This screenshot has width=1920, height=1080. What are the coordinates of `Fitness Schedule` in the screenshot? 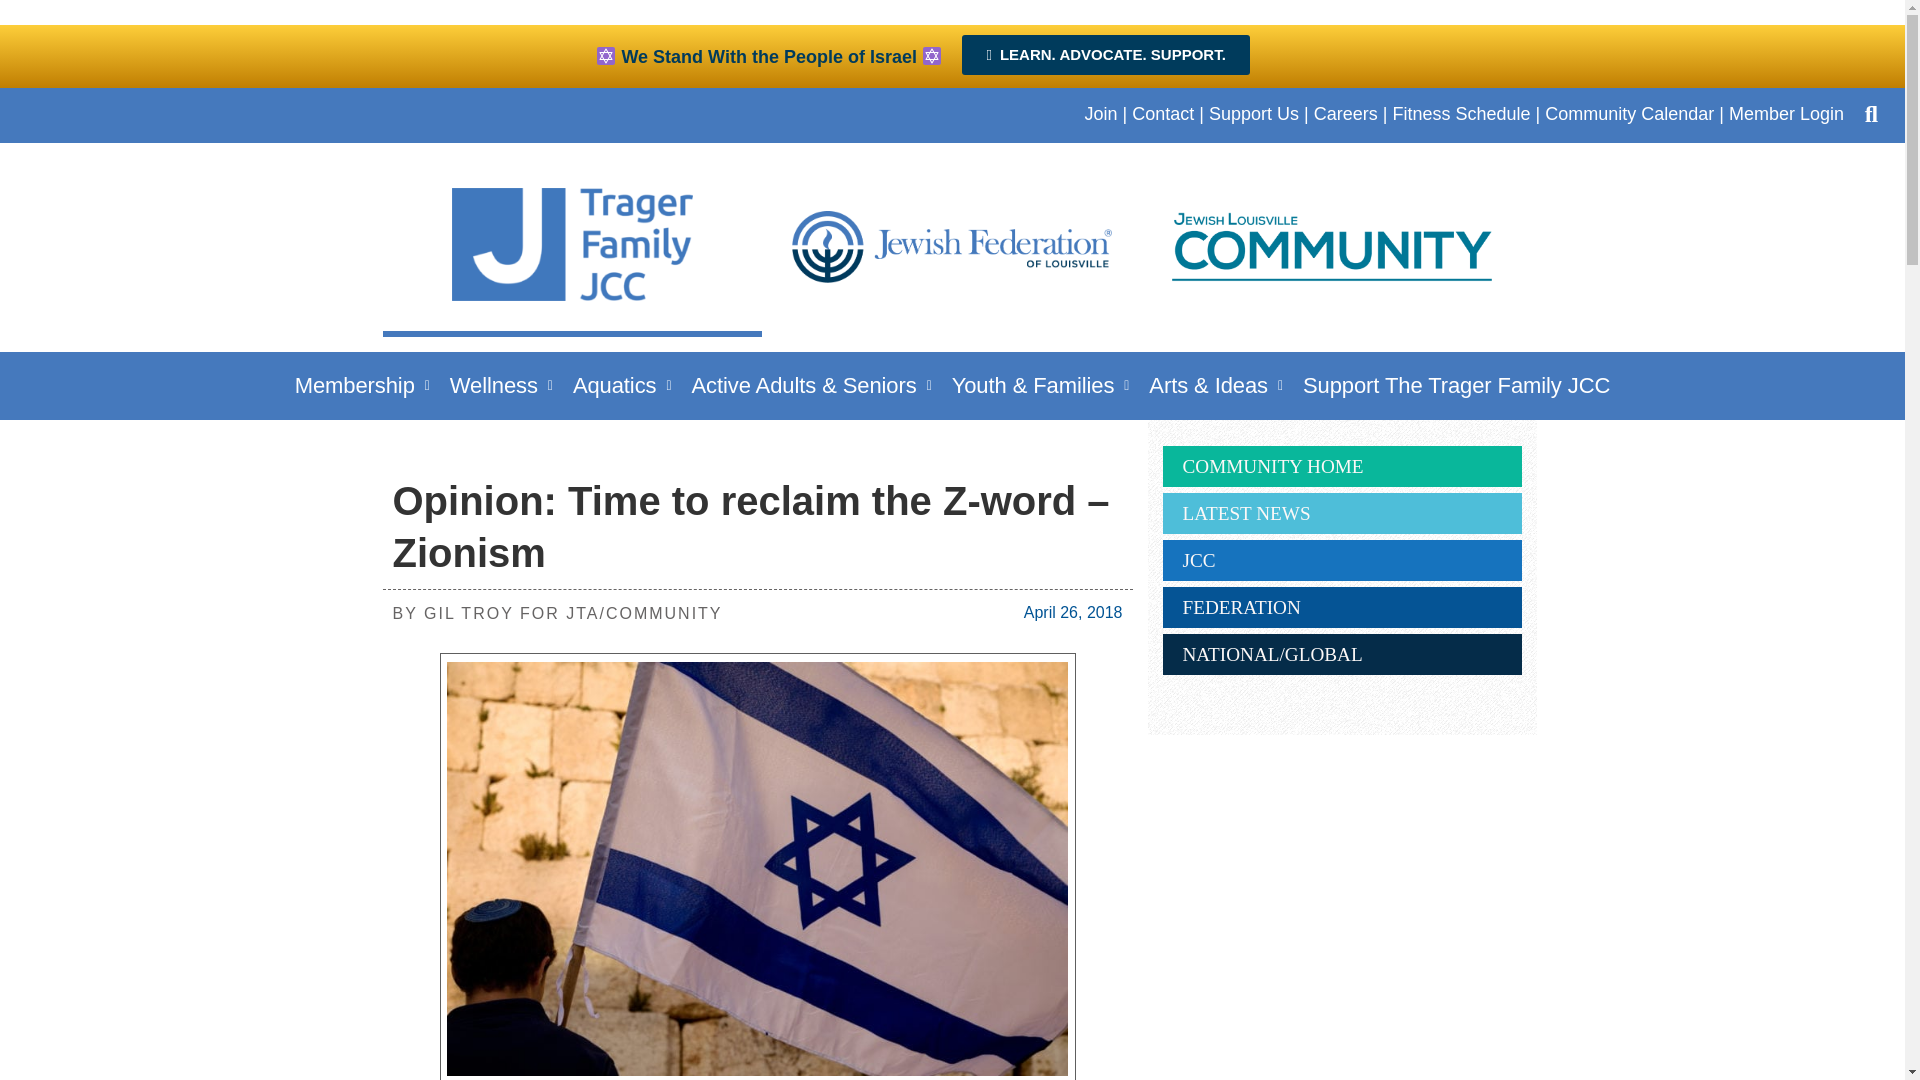 It's located at (1461, 114).